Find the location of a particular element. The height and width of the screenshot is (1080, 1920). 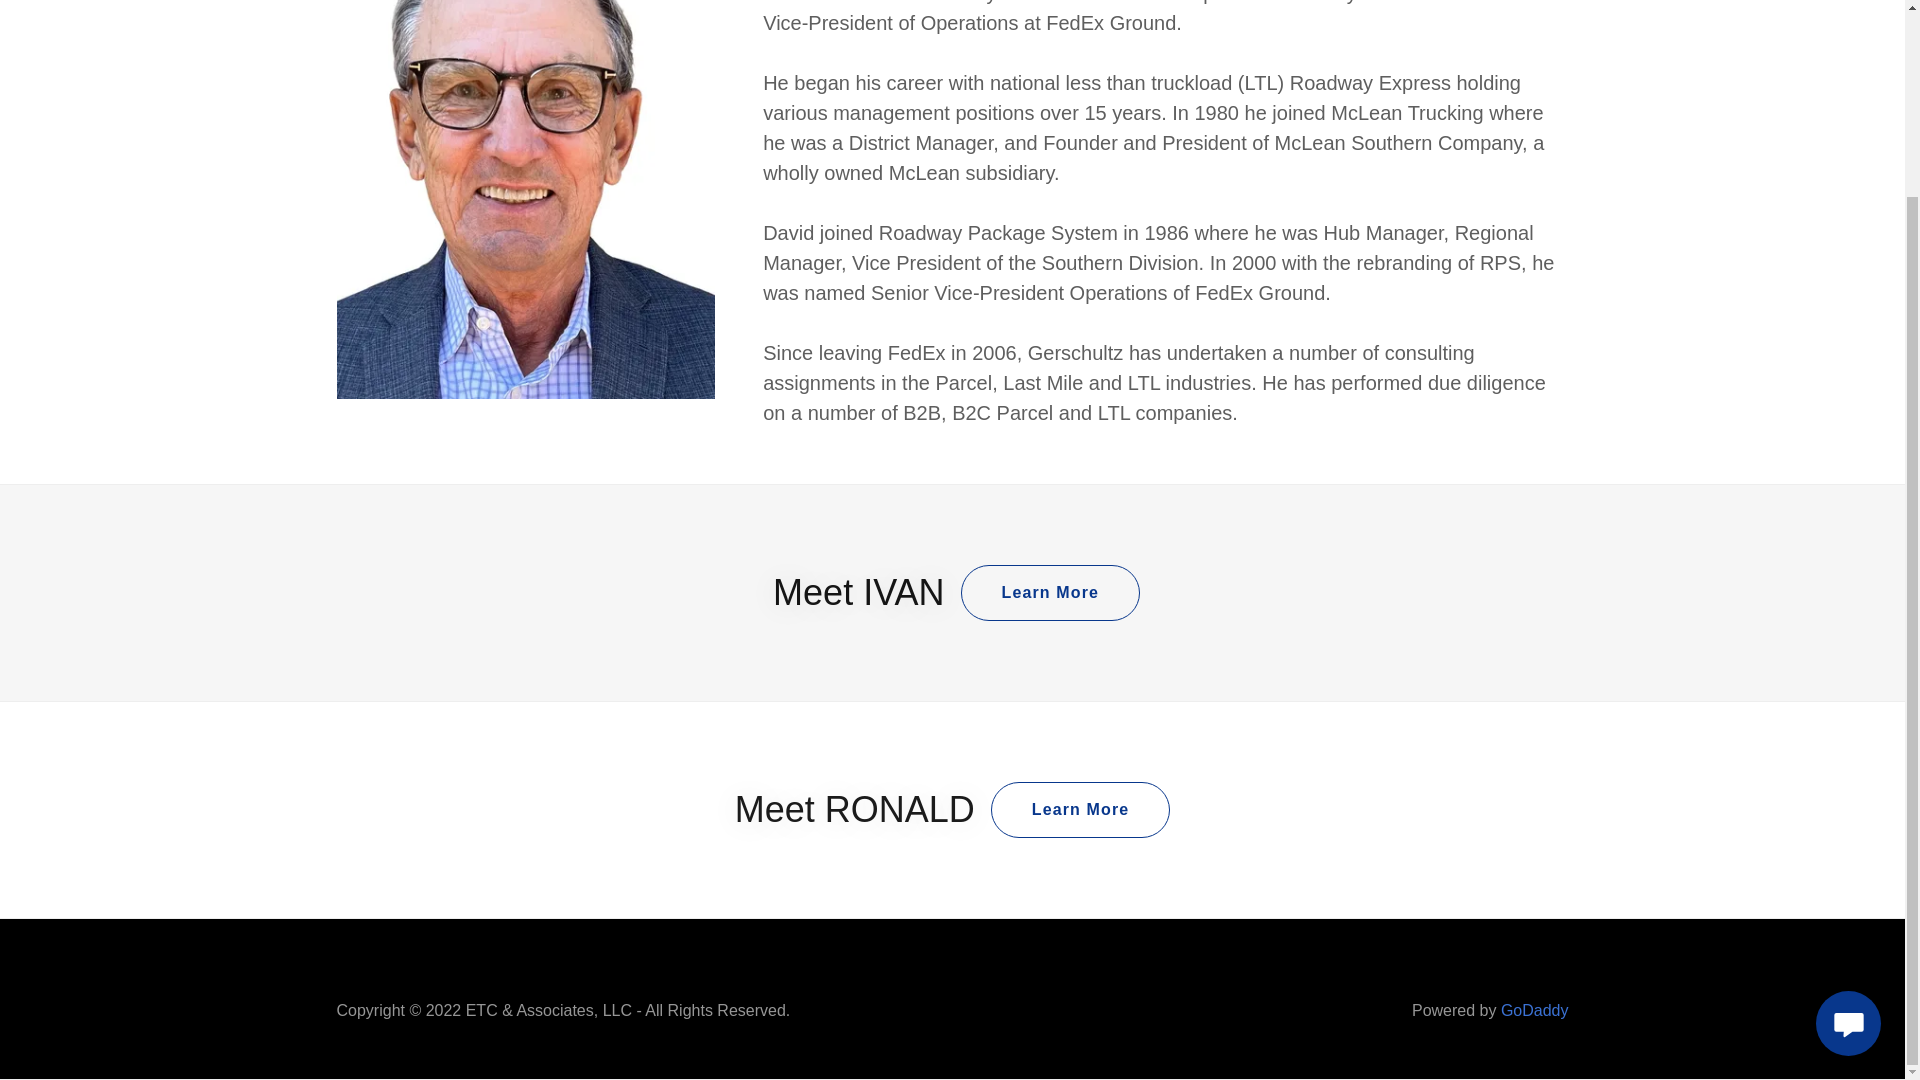

Learn More is located at coordinates (1050, 592).